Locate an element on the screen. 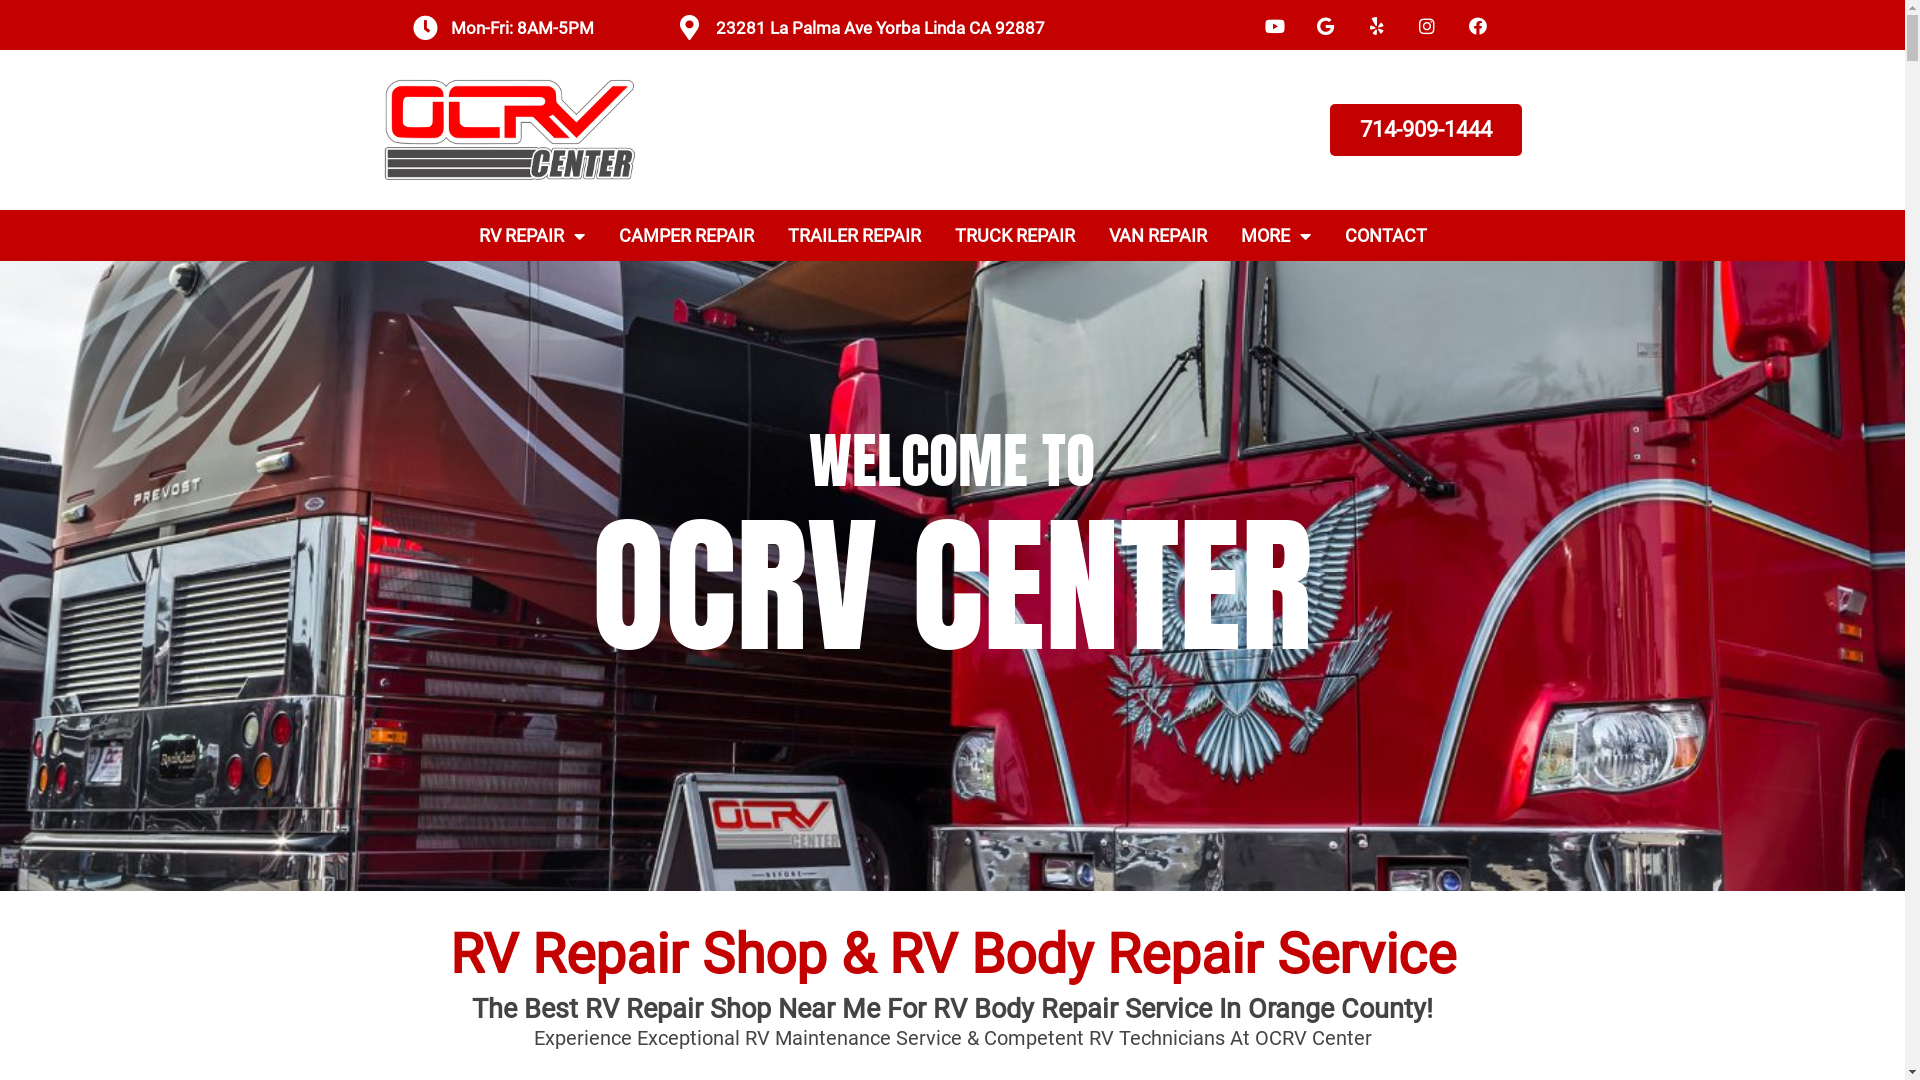 The image size is (1920, 1080). MORE is located at coordinates (1276, 236).